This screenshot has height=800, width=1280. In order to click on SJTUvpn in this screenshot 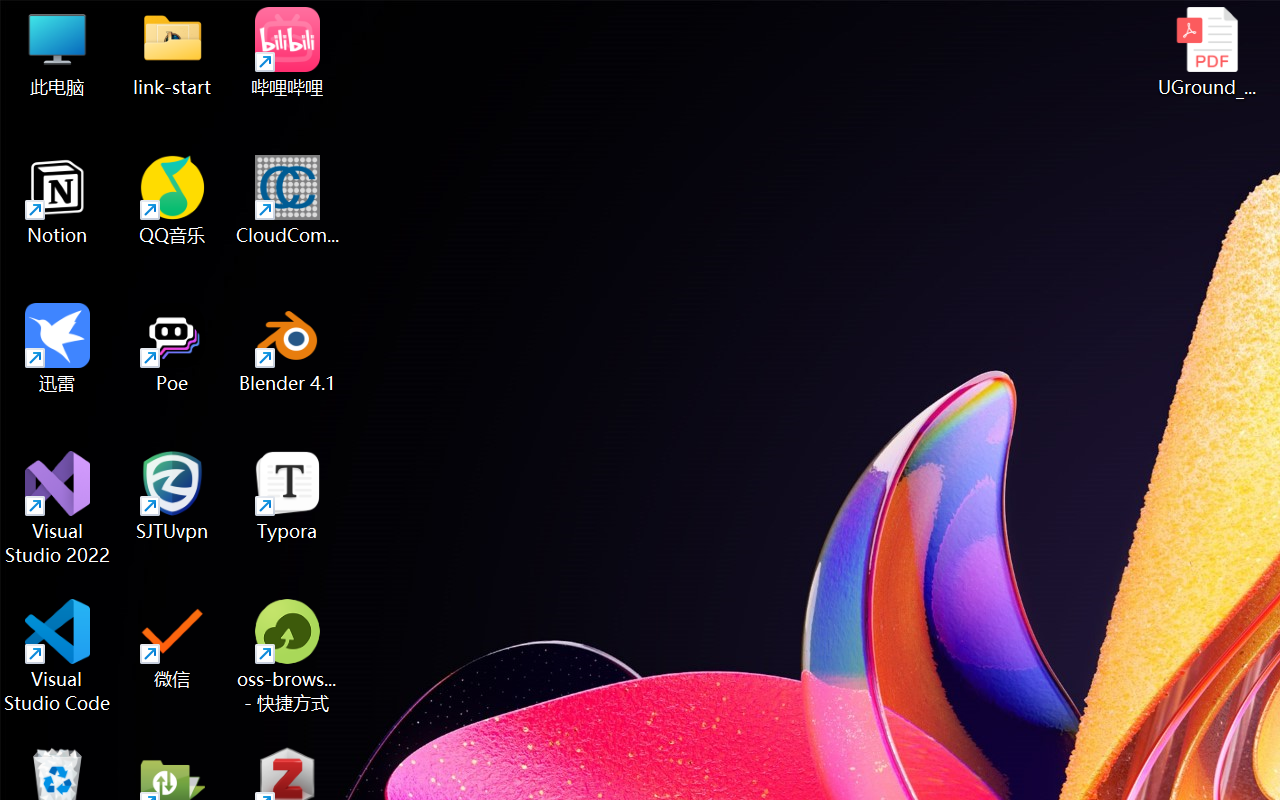, I will do `click(172, 496)`.